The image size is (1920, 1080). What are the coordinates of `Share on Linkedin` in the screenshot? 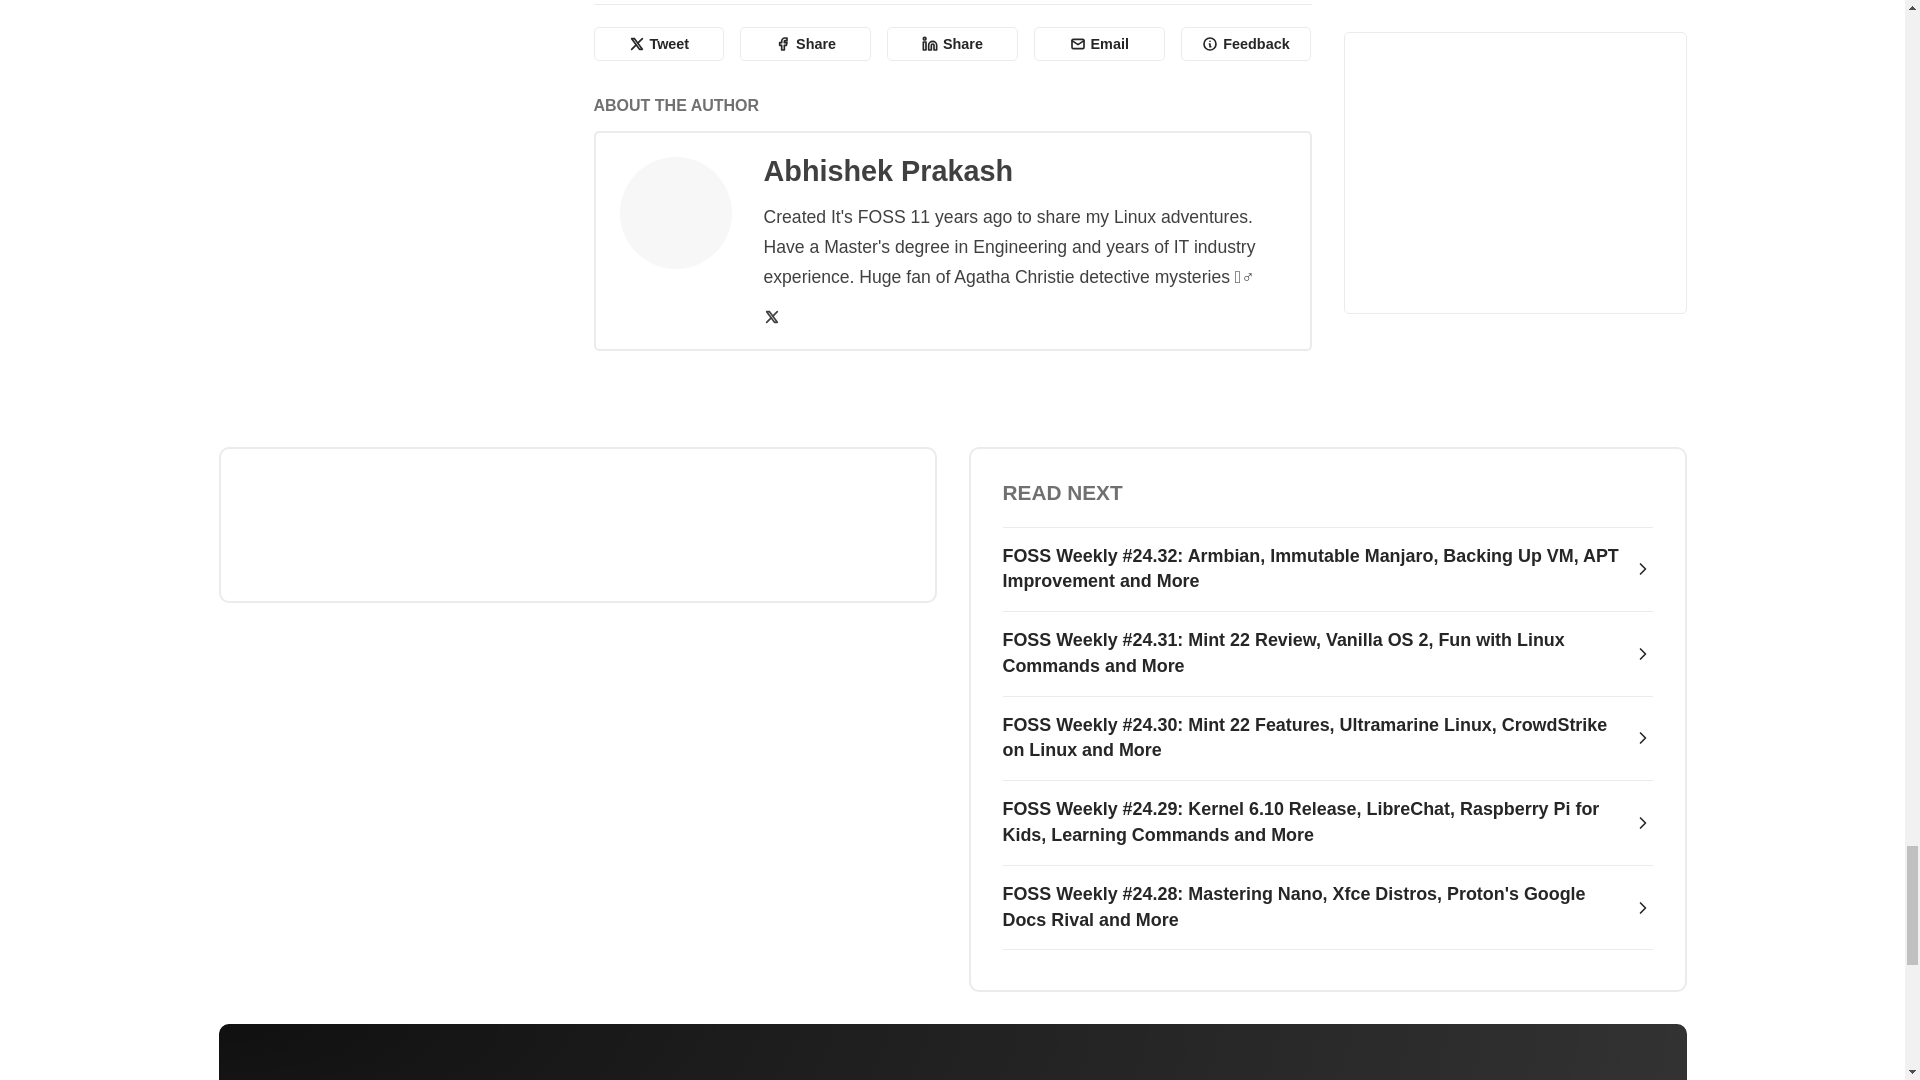 It's located at (952, 44).